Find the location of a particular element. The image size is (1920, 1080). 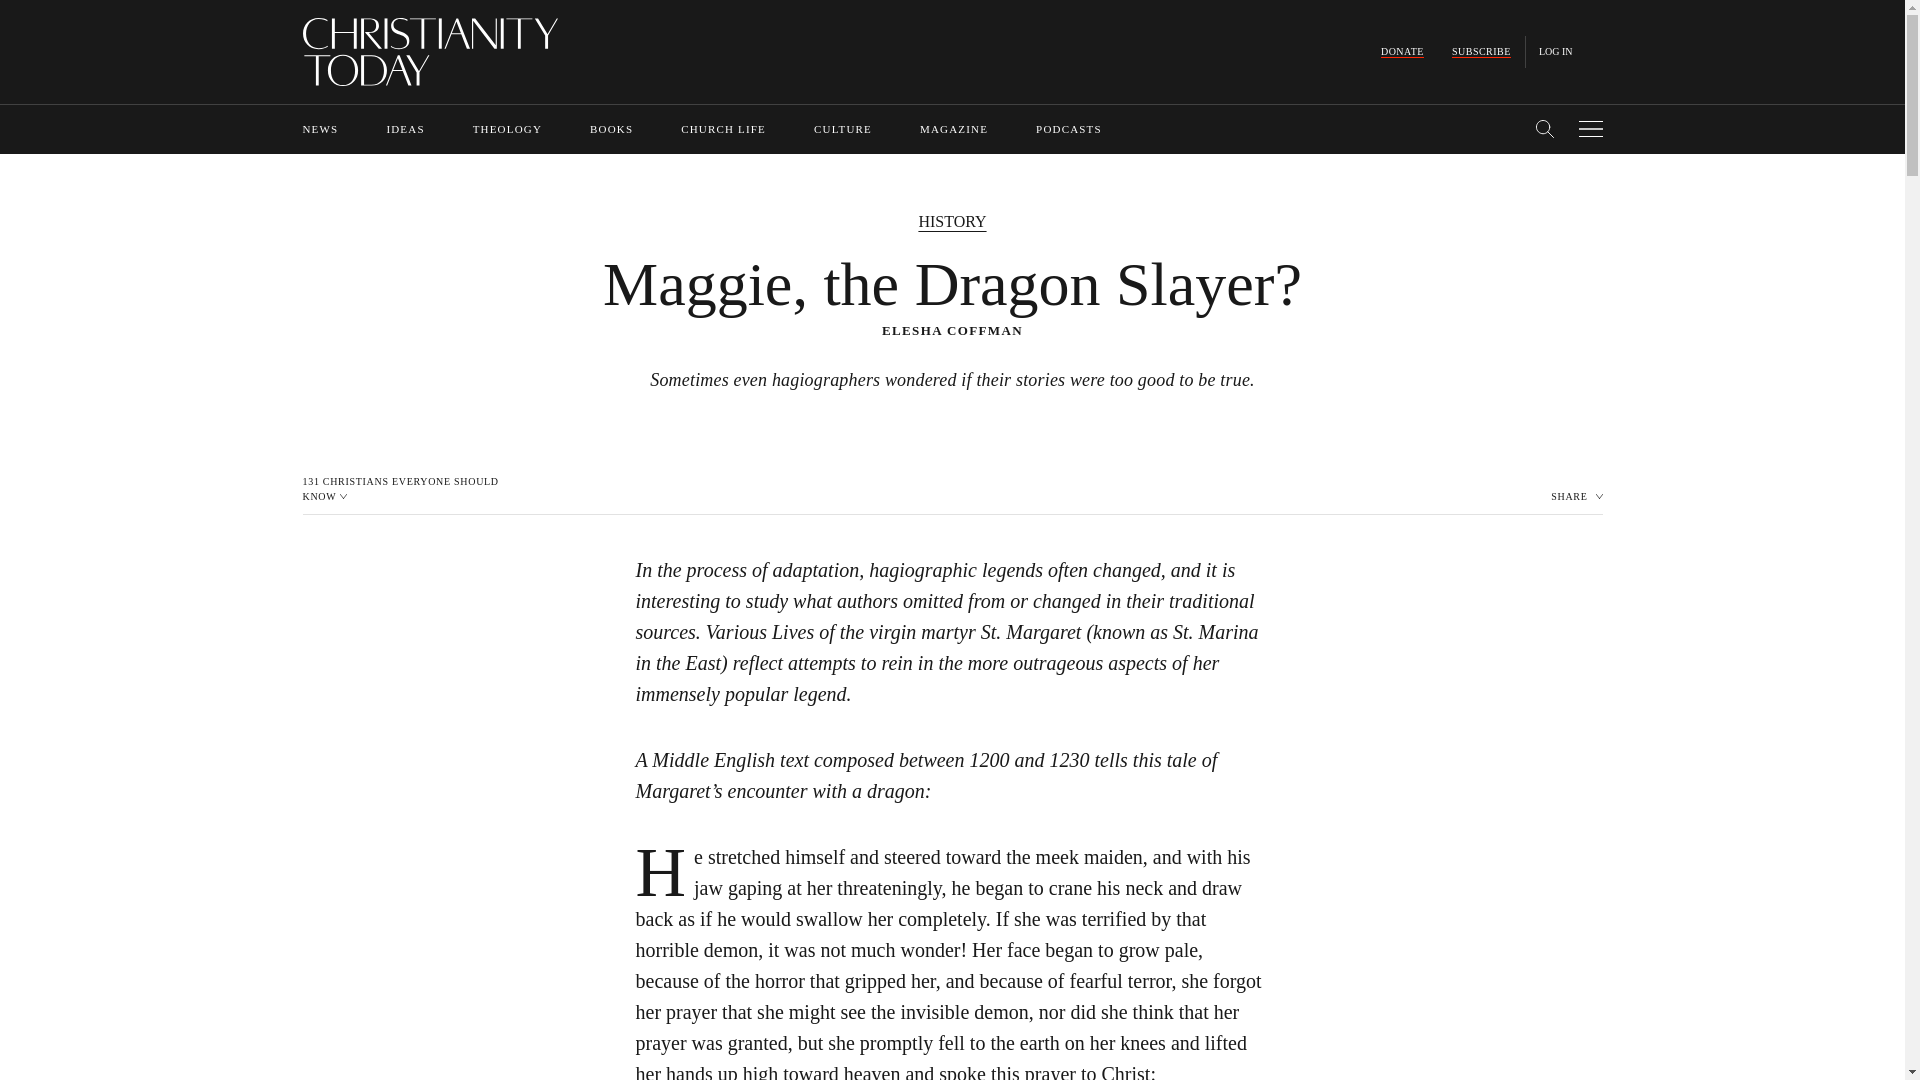

LOG IN is located at coordinates (1556, 52).